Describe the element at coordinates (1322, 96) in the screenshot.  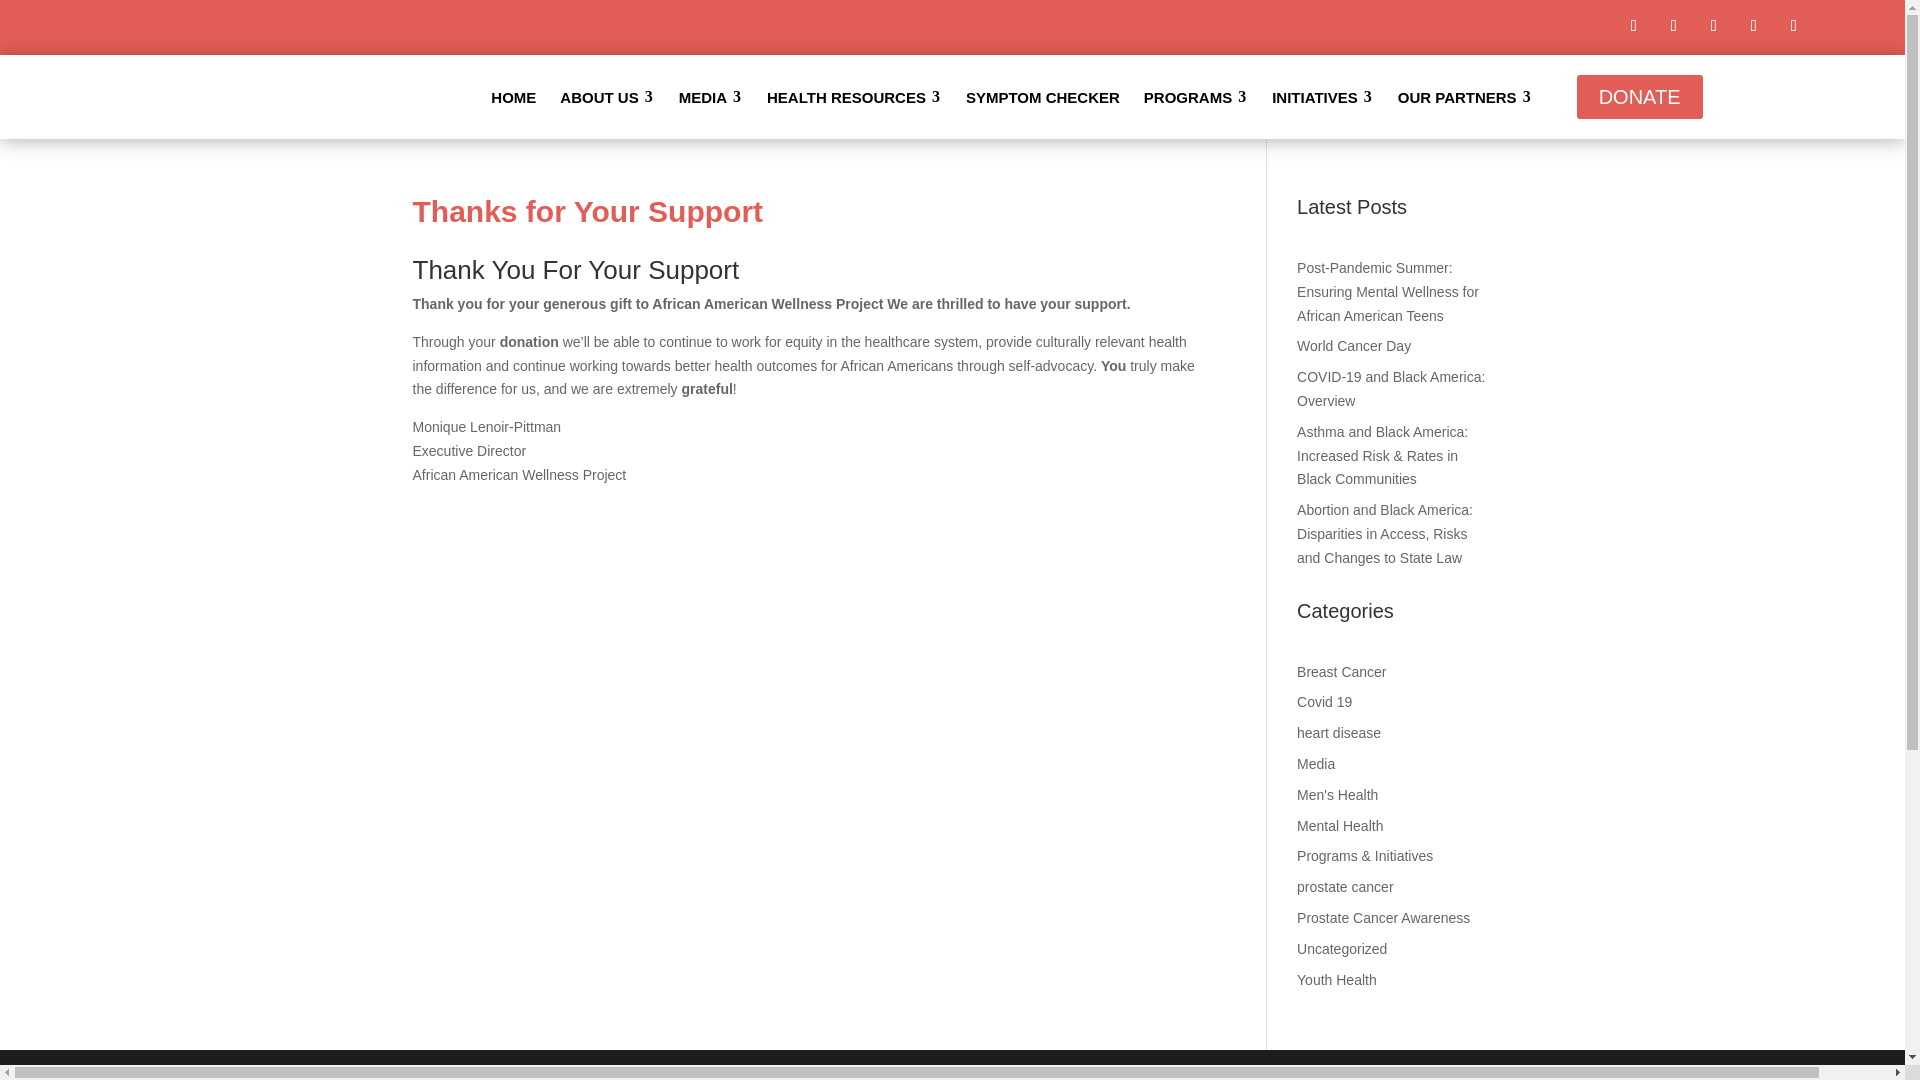
I see `INITIATIVES` at that location.